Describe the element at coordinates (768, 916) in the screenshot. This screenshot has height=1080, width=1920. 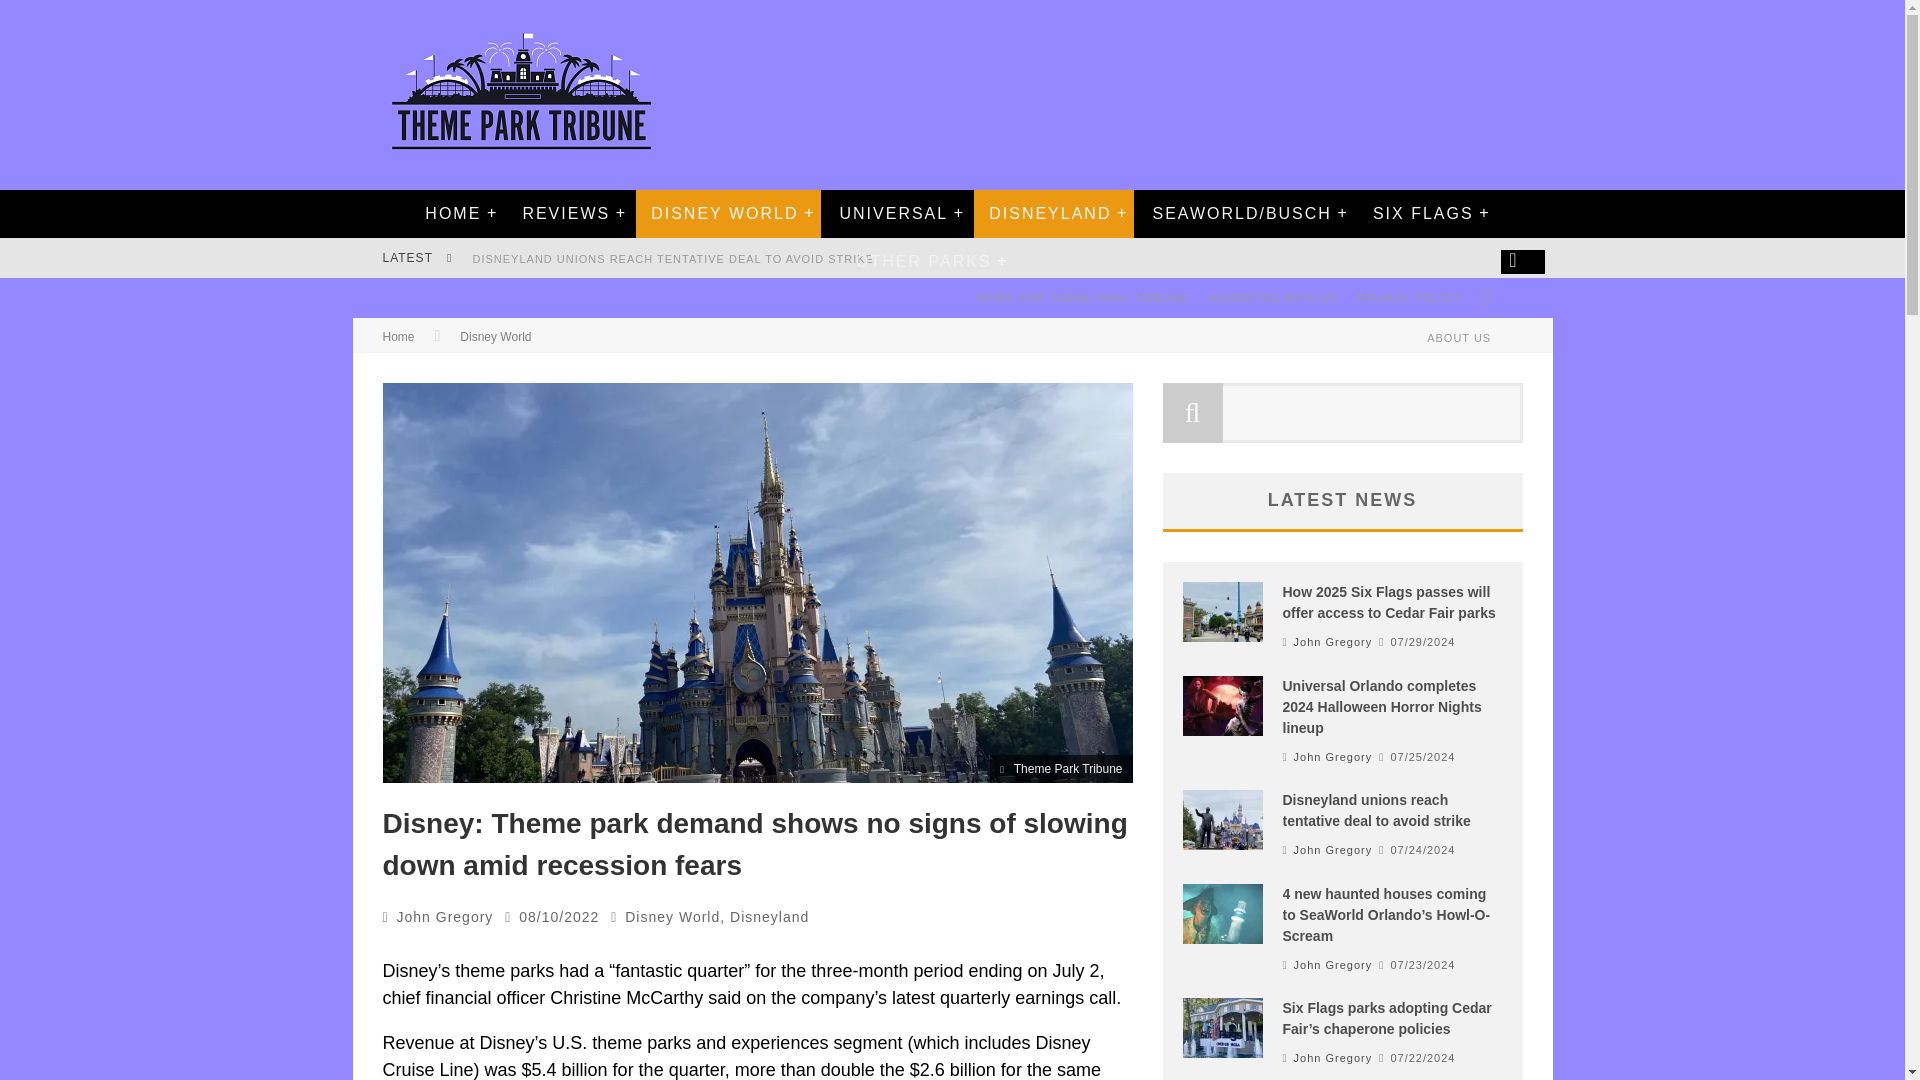
I see `Disneyland` at that location.